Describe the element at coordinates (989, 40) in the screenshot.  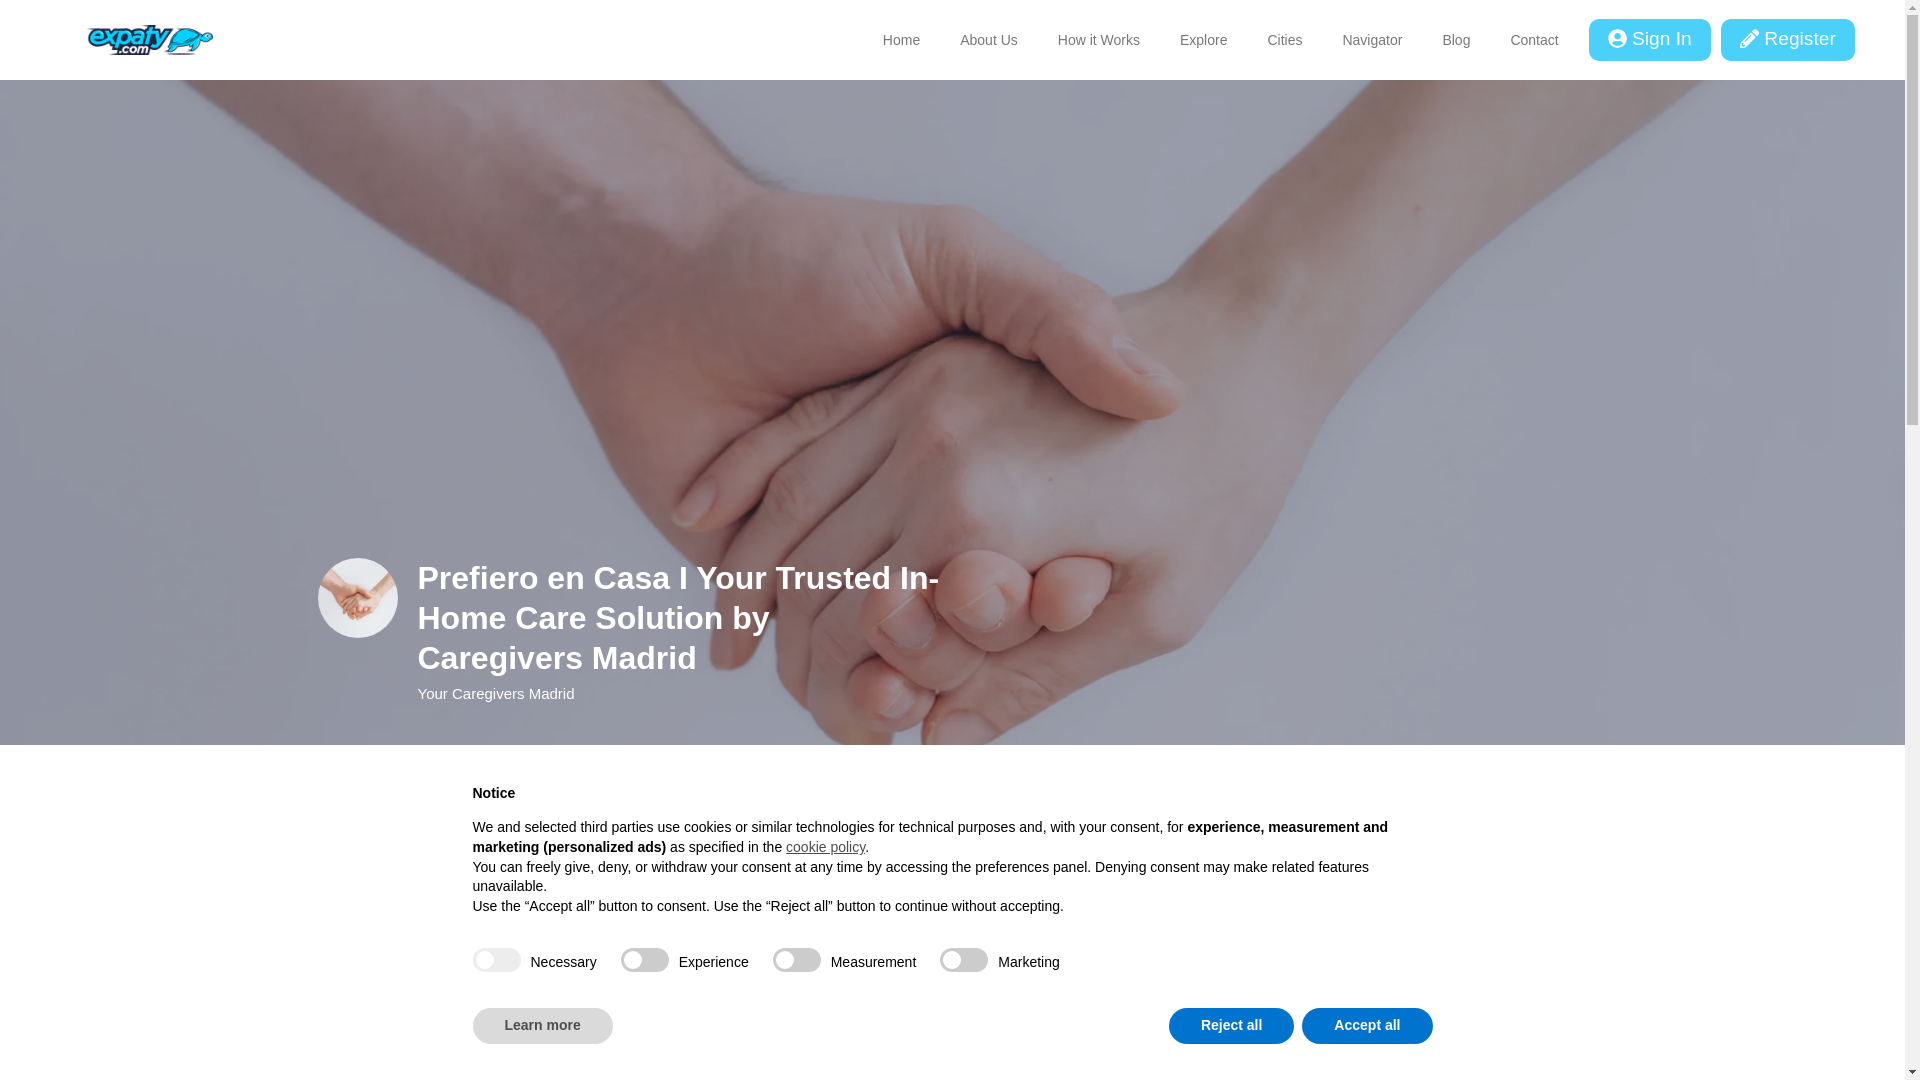
I see `About Us` at that location.